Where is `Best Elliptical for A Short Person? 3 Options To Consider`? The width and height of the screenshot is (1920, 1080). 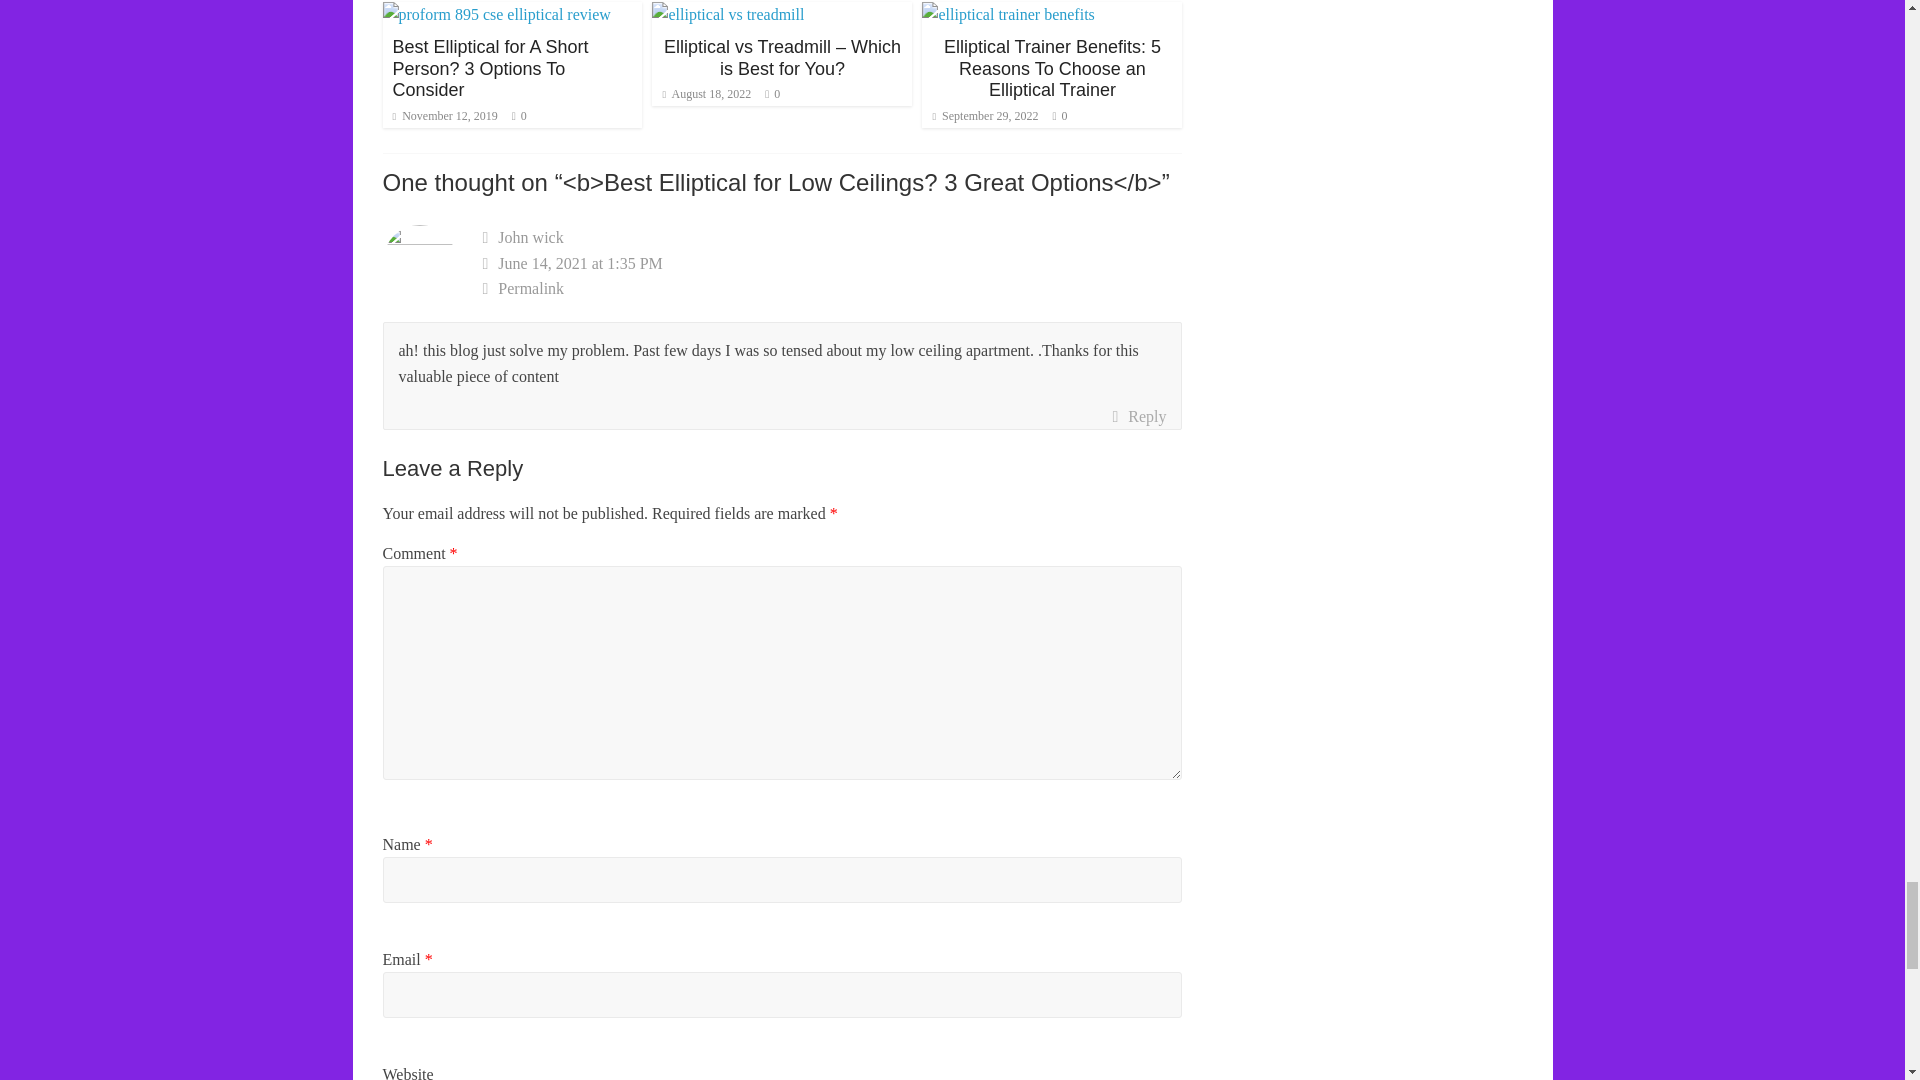
Best Elliptical for A Short Person? 3 Options To Consider is located at coordinates (496, 14).